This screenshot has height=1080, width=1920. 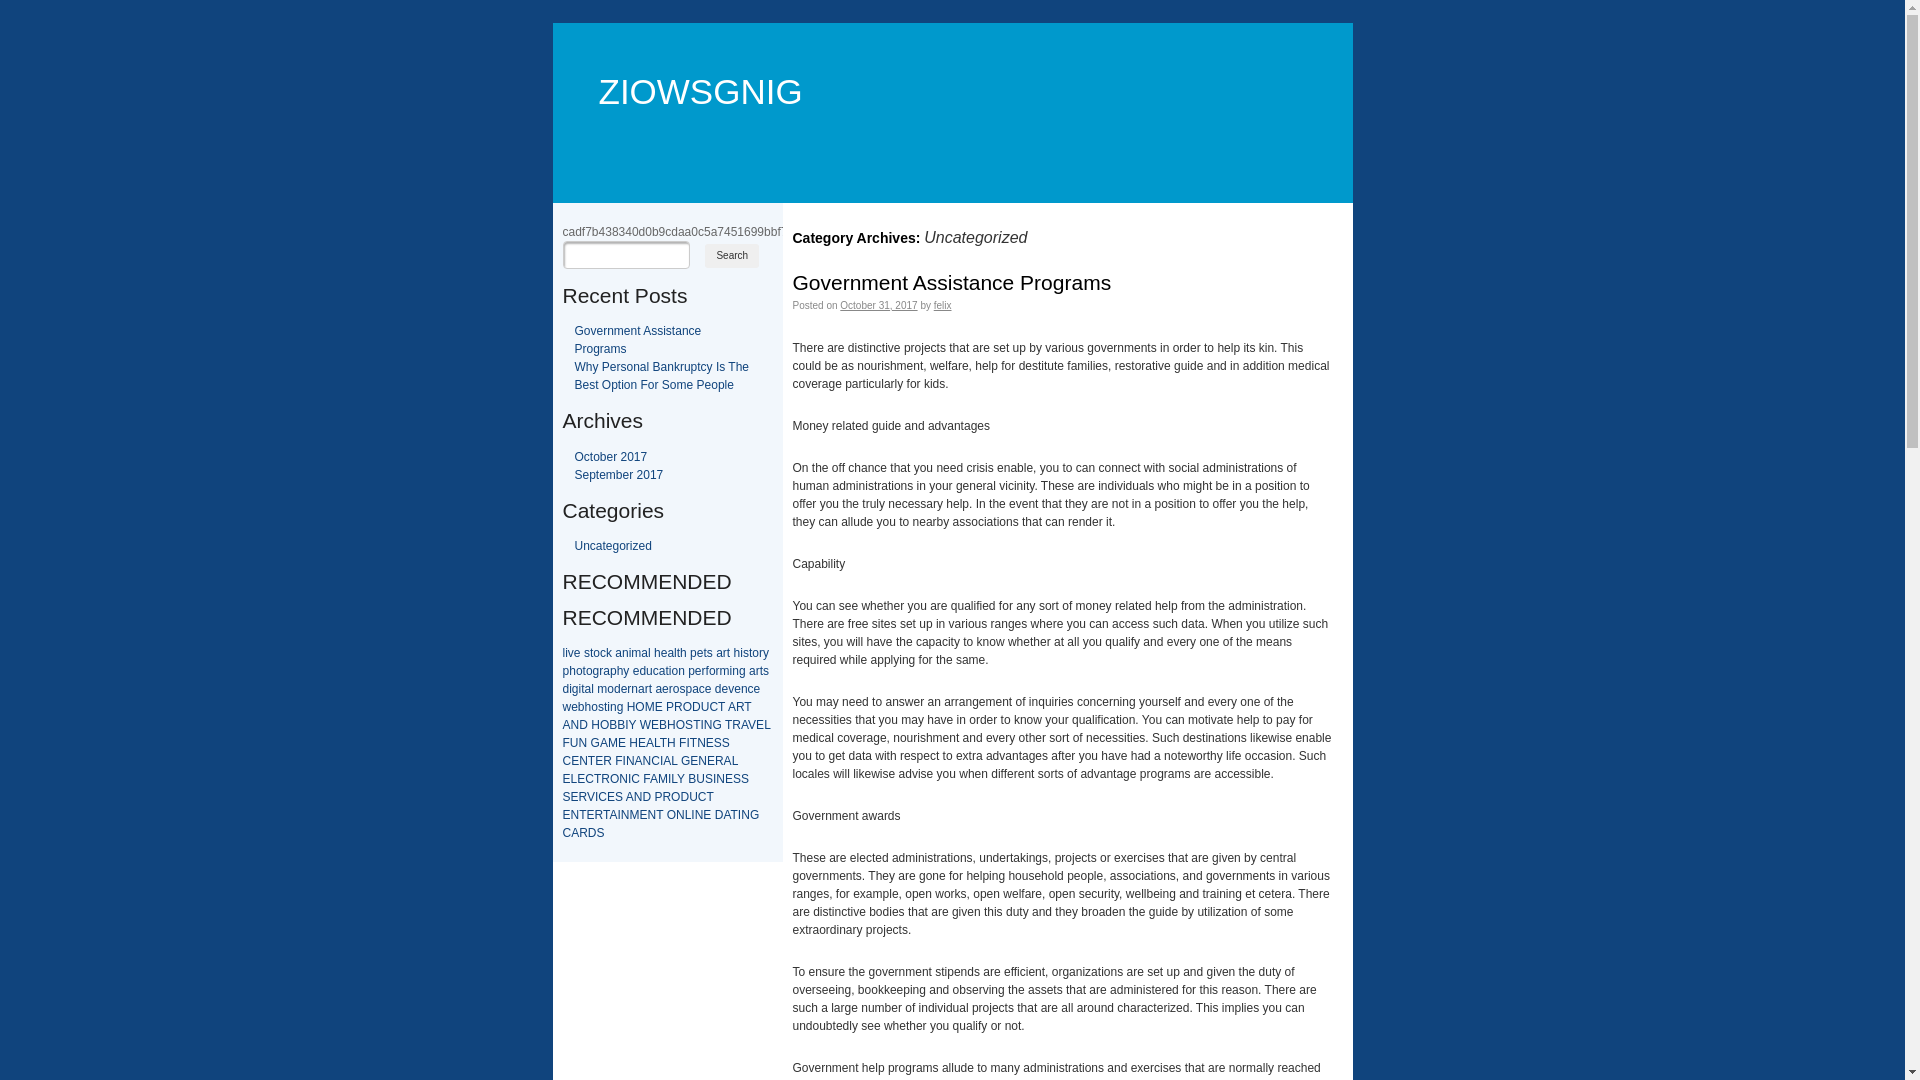 What do you see at coordinates (762, 671) in the screenshot?
I see `t` at bounding box center [762, 671].